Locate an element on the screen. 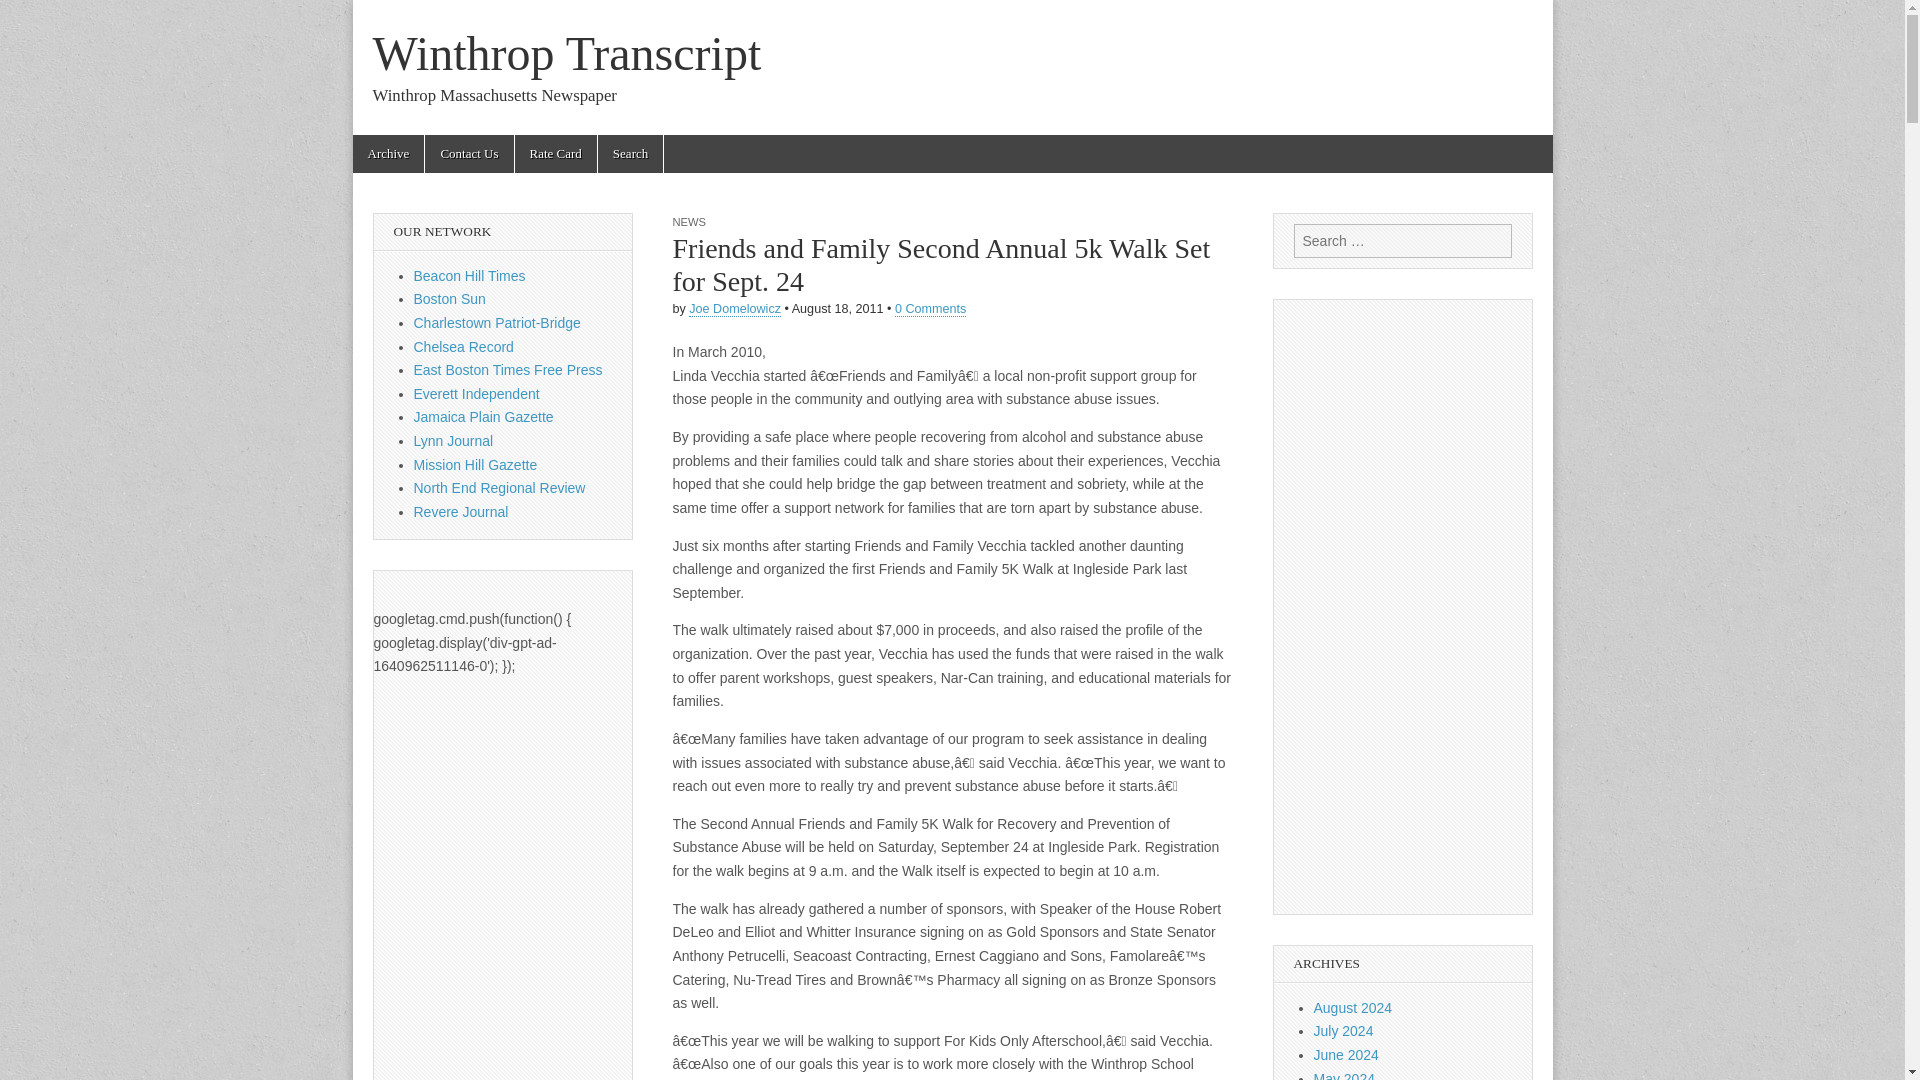 The width and height of the screenshot is (1920, 1080). Posts by Joe Domelowicz is located at coordinates (735, 310).